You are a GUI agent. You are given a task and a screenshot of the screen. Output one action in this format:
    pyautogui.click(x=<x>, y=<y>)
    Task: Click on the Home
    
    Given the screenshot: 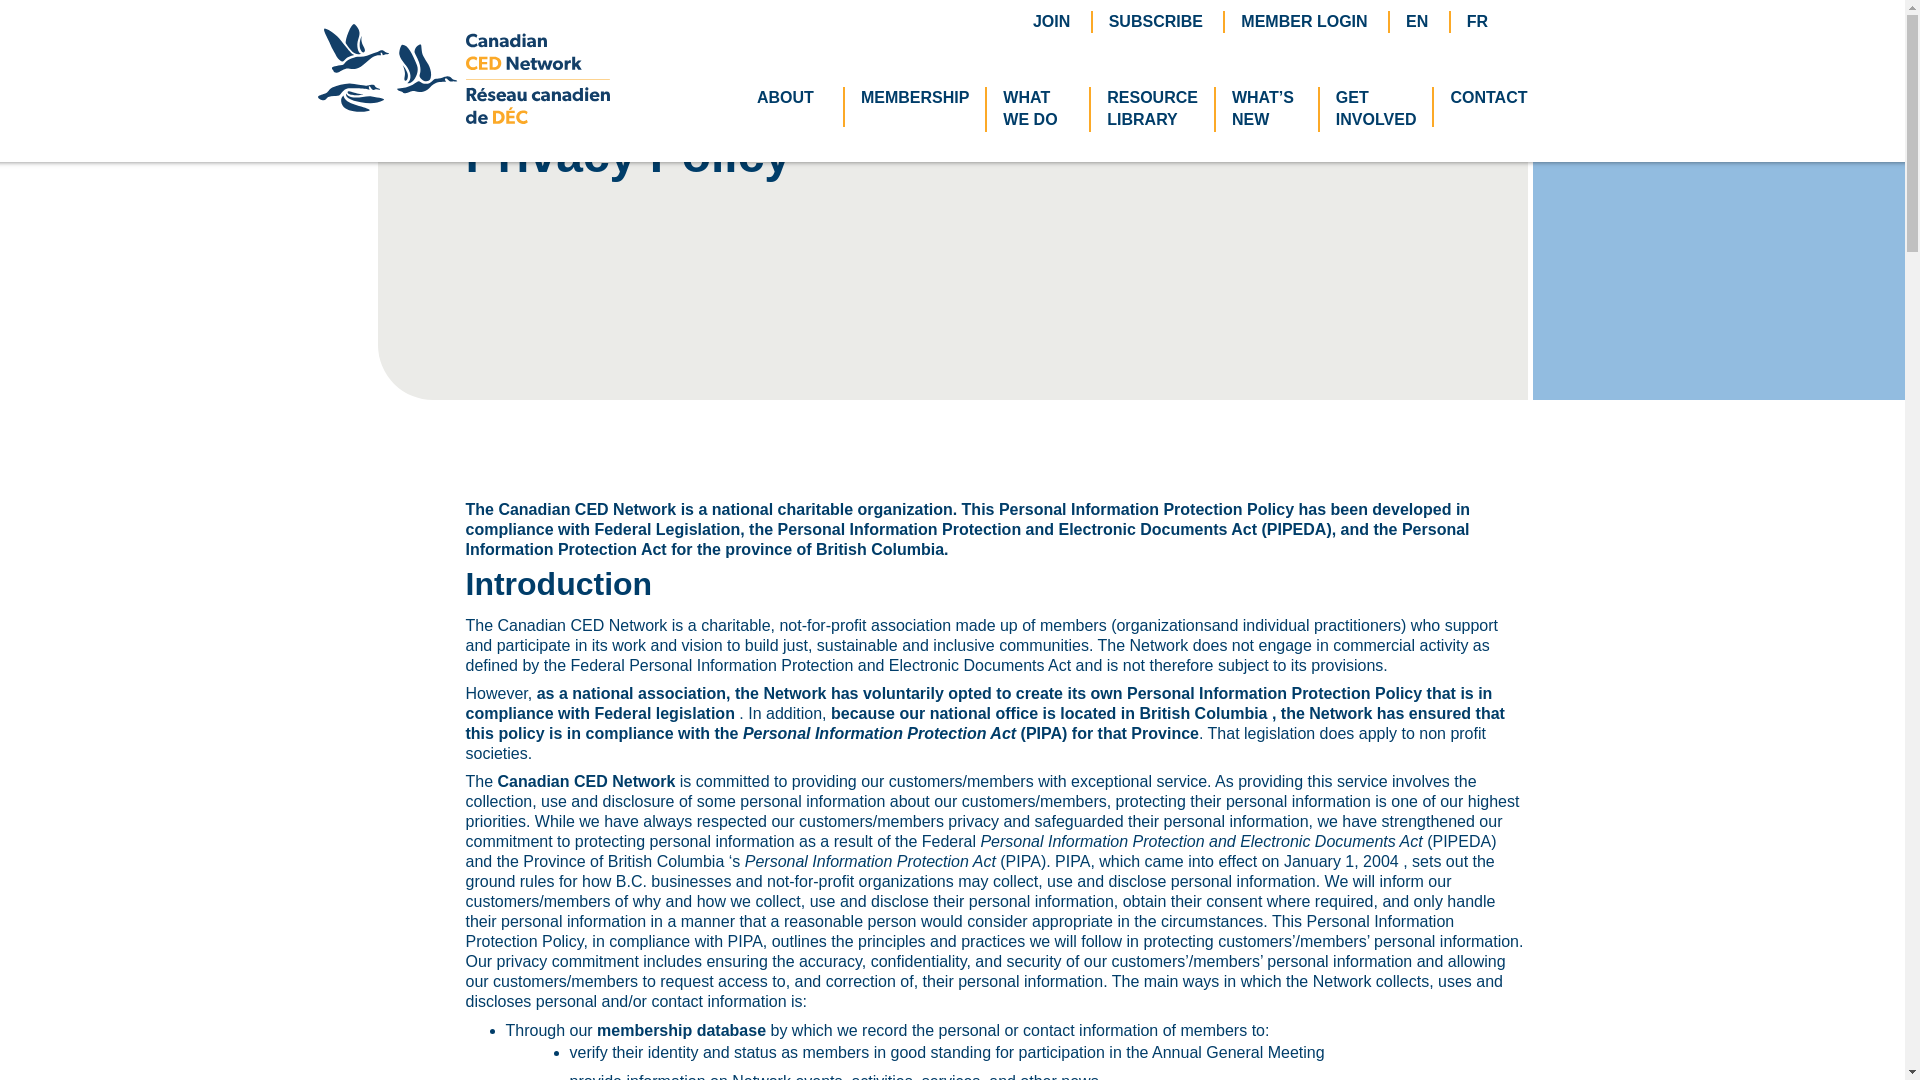 What is the action you would take?
    pyautogui.click(x=487, y=50)
    